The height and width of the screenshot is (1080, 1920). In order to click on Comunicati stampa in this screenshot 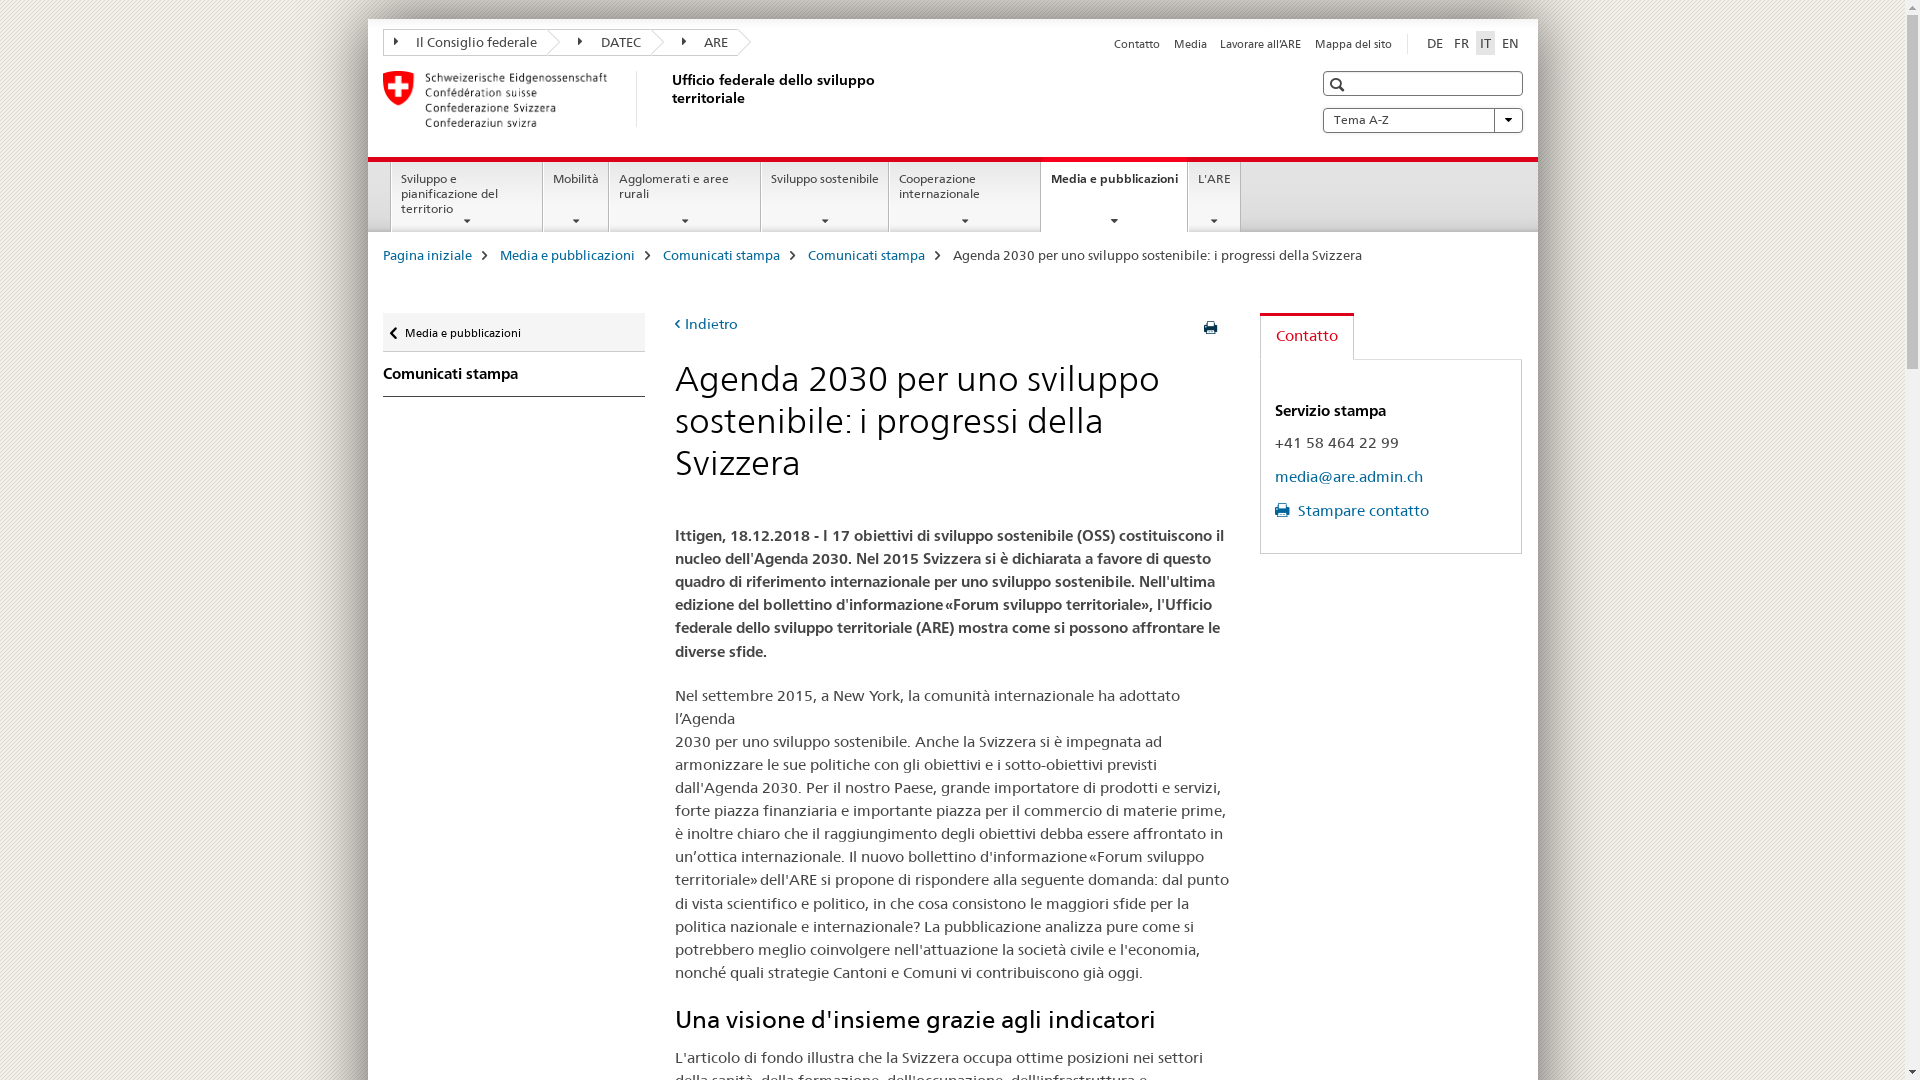, I will do `click(720, 255)`.